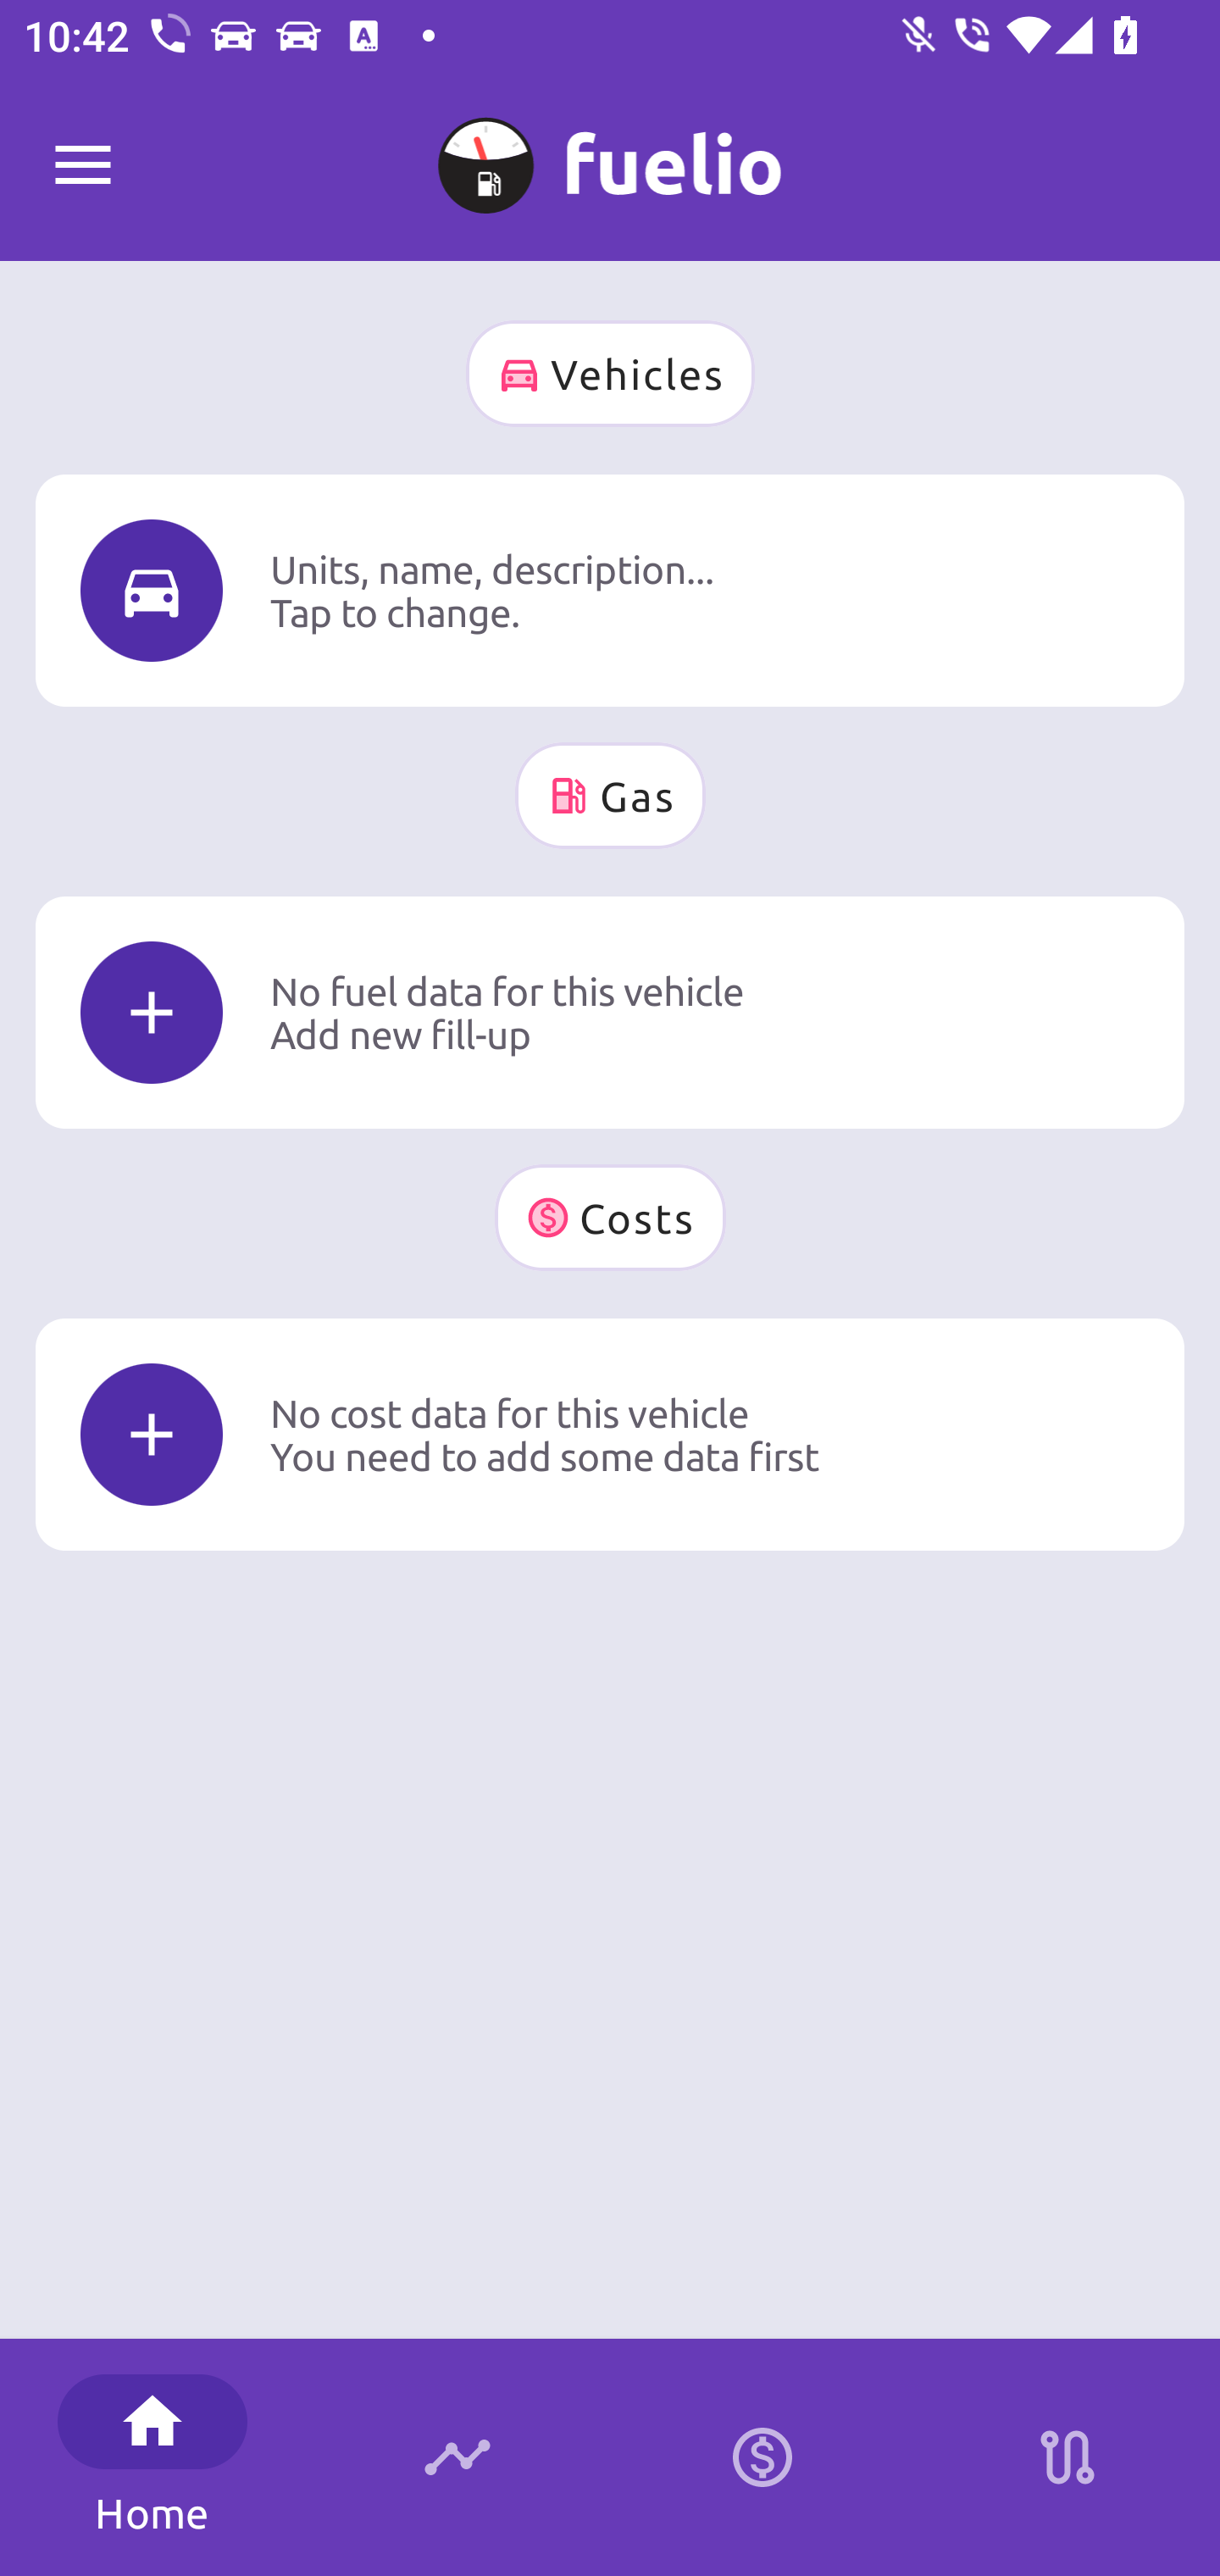  I want to click on Icon No fuel data for this vehicle
Add new fill-up, so click(610, 1012).